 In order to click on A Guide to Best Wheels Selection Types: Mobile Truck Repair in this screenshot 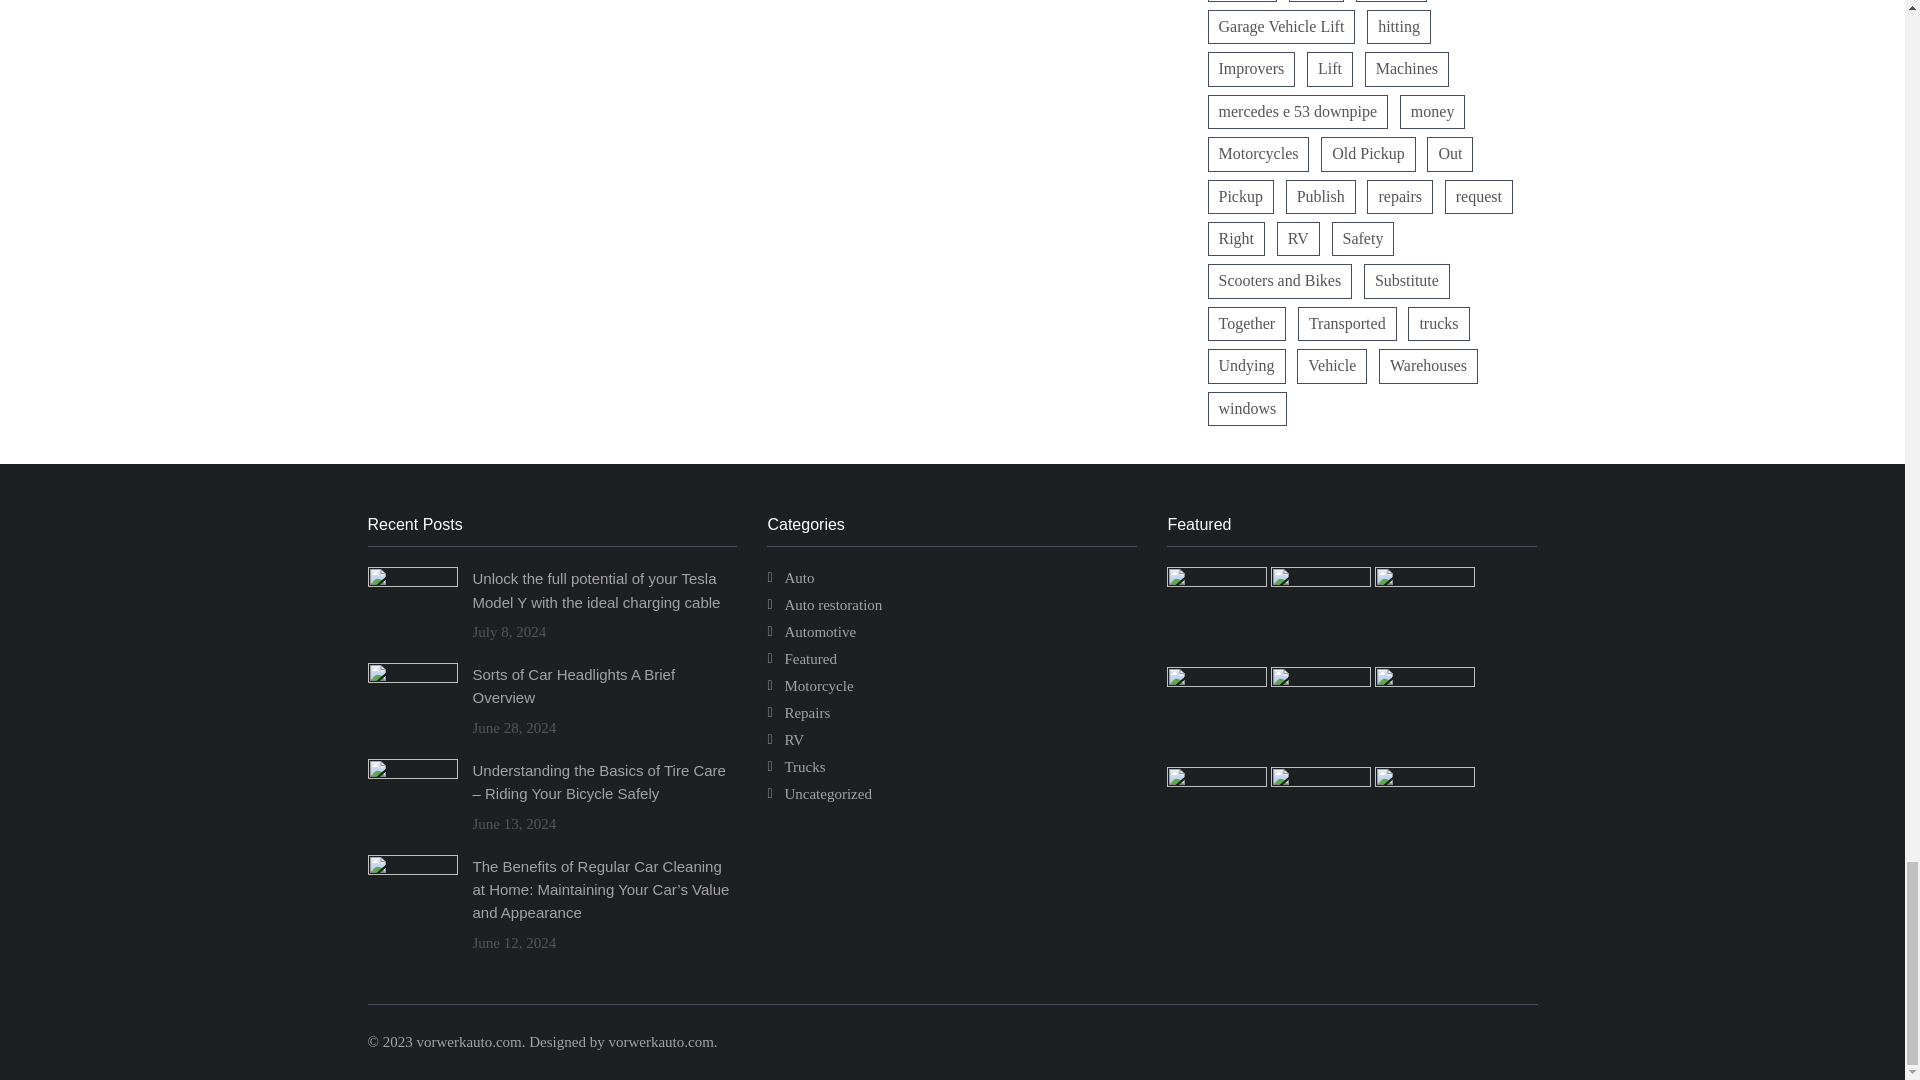, I will do `click(1322, 782)`.